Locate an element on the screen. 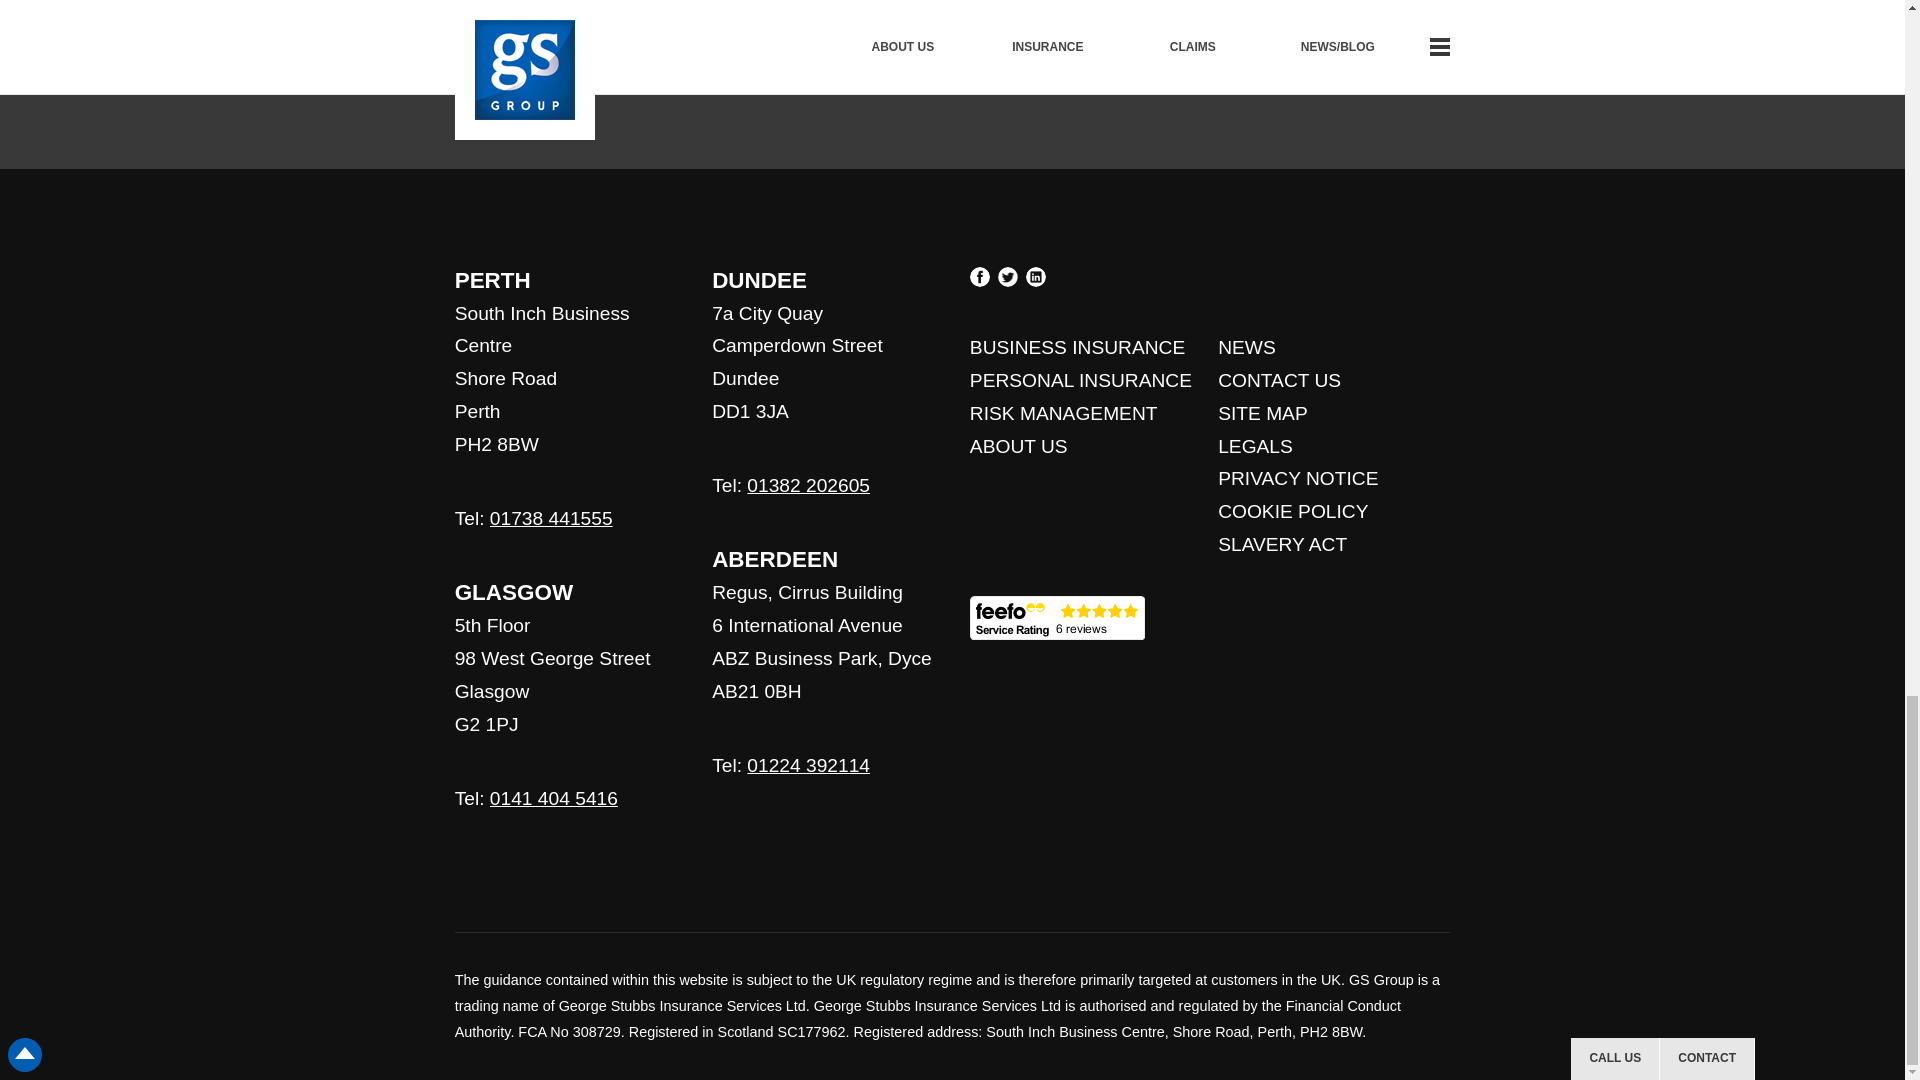  01382 202605 is located at coordinates (808, 485).